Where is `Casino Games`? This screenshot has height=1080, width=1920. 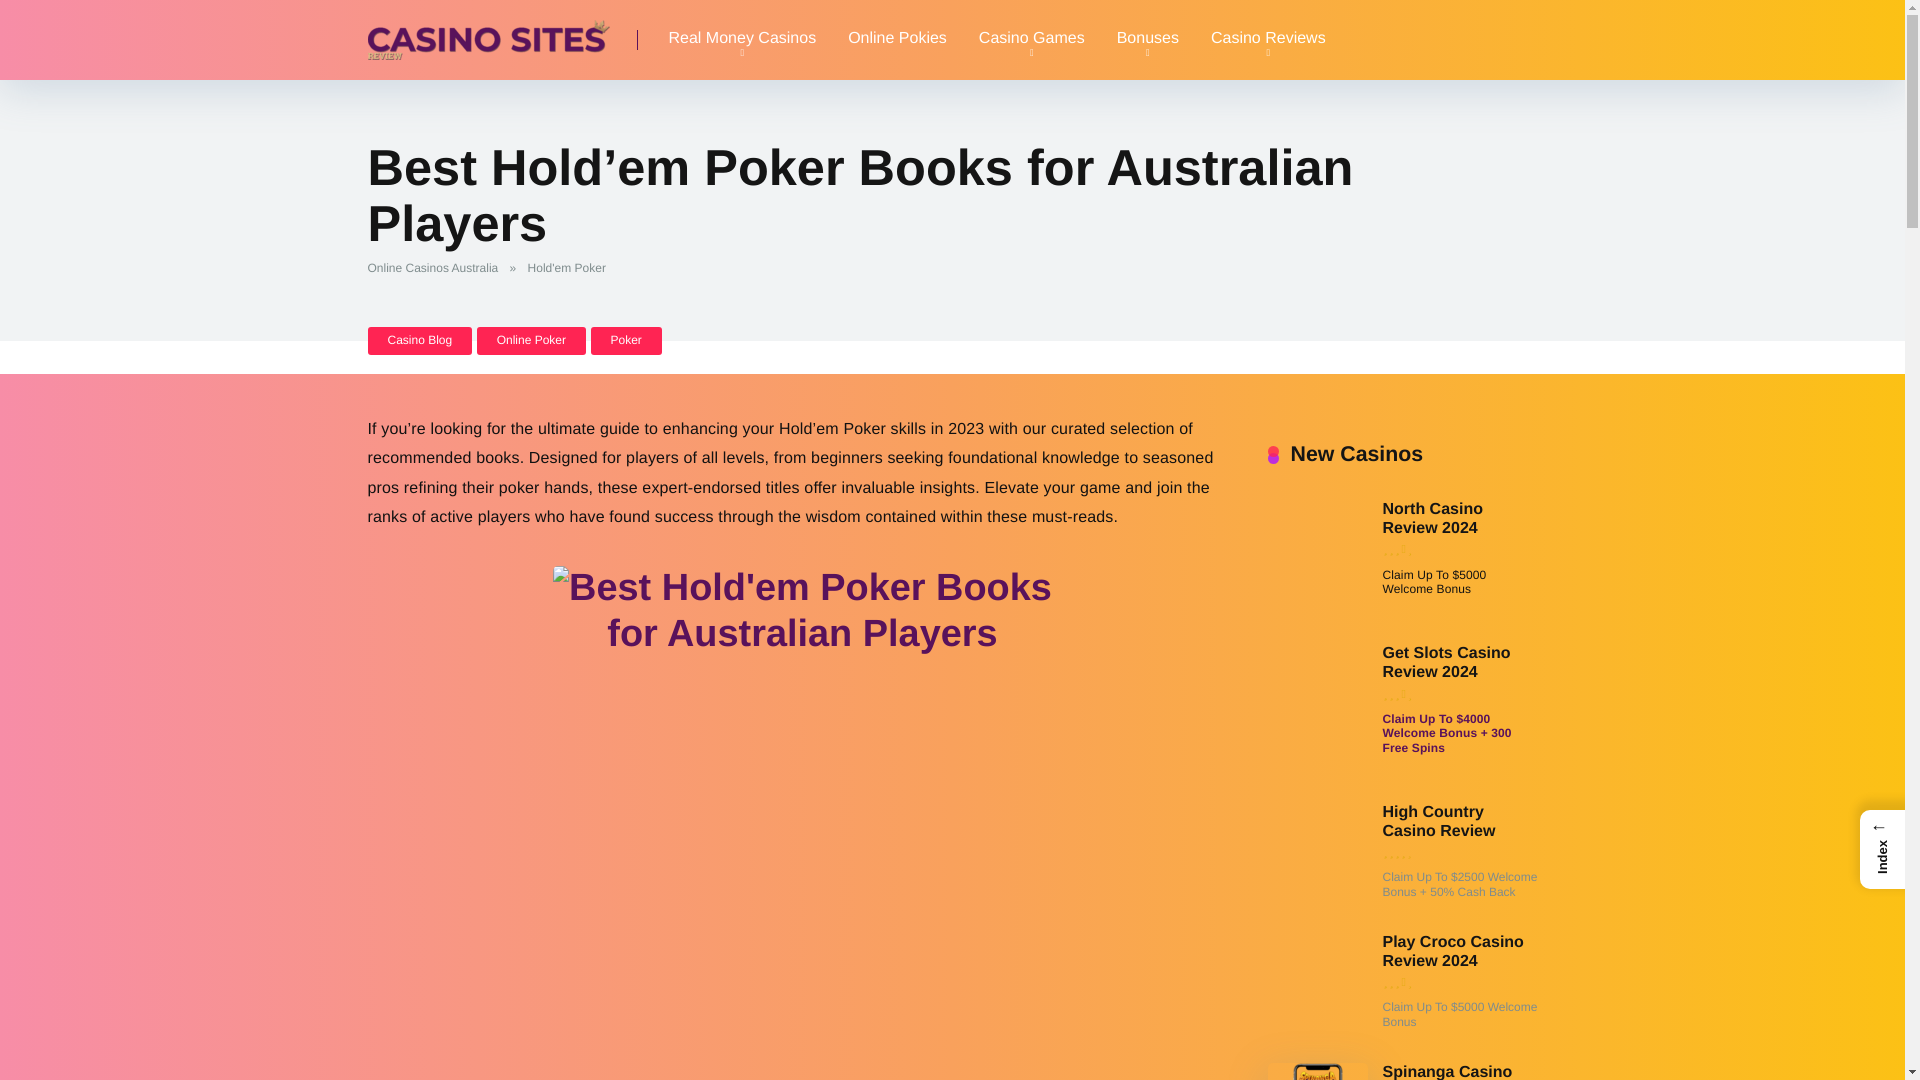
Casino Games is located at coordinates (1032, 40).